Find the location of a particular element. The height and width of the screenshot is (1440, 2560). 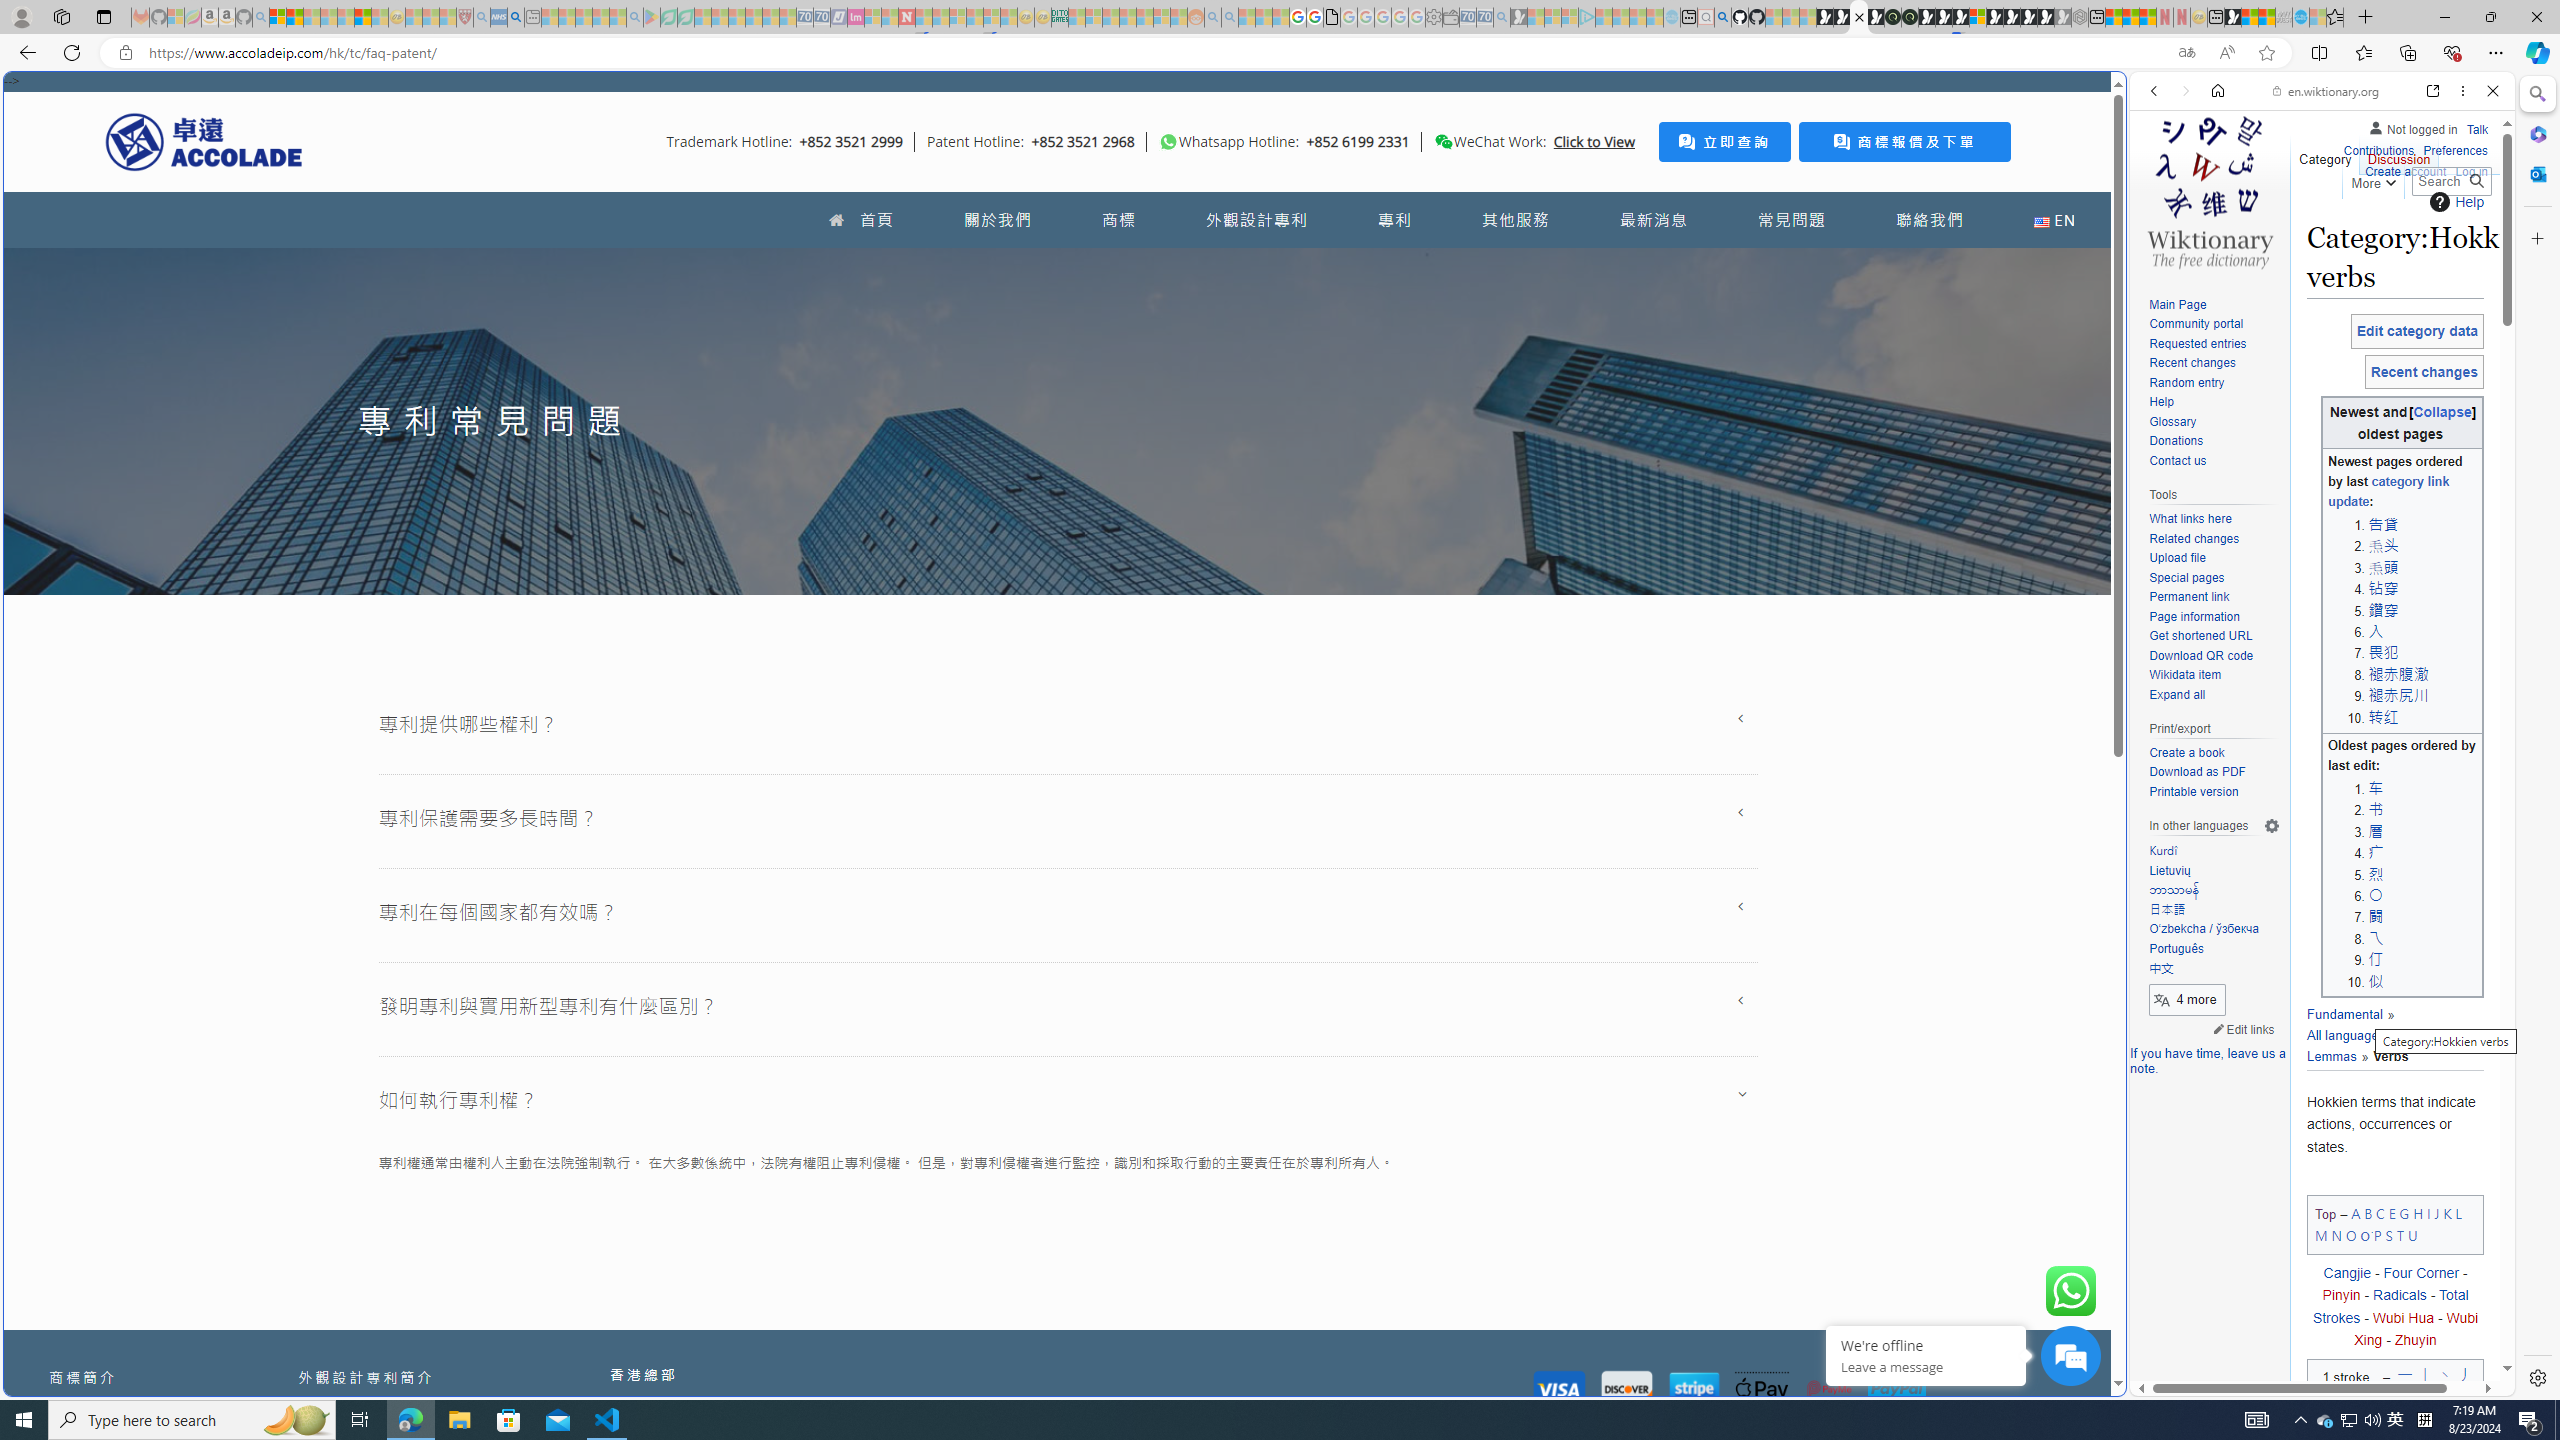

Page information is located at coordinates (2194, 616).